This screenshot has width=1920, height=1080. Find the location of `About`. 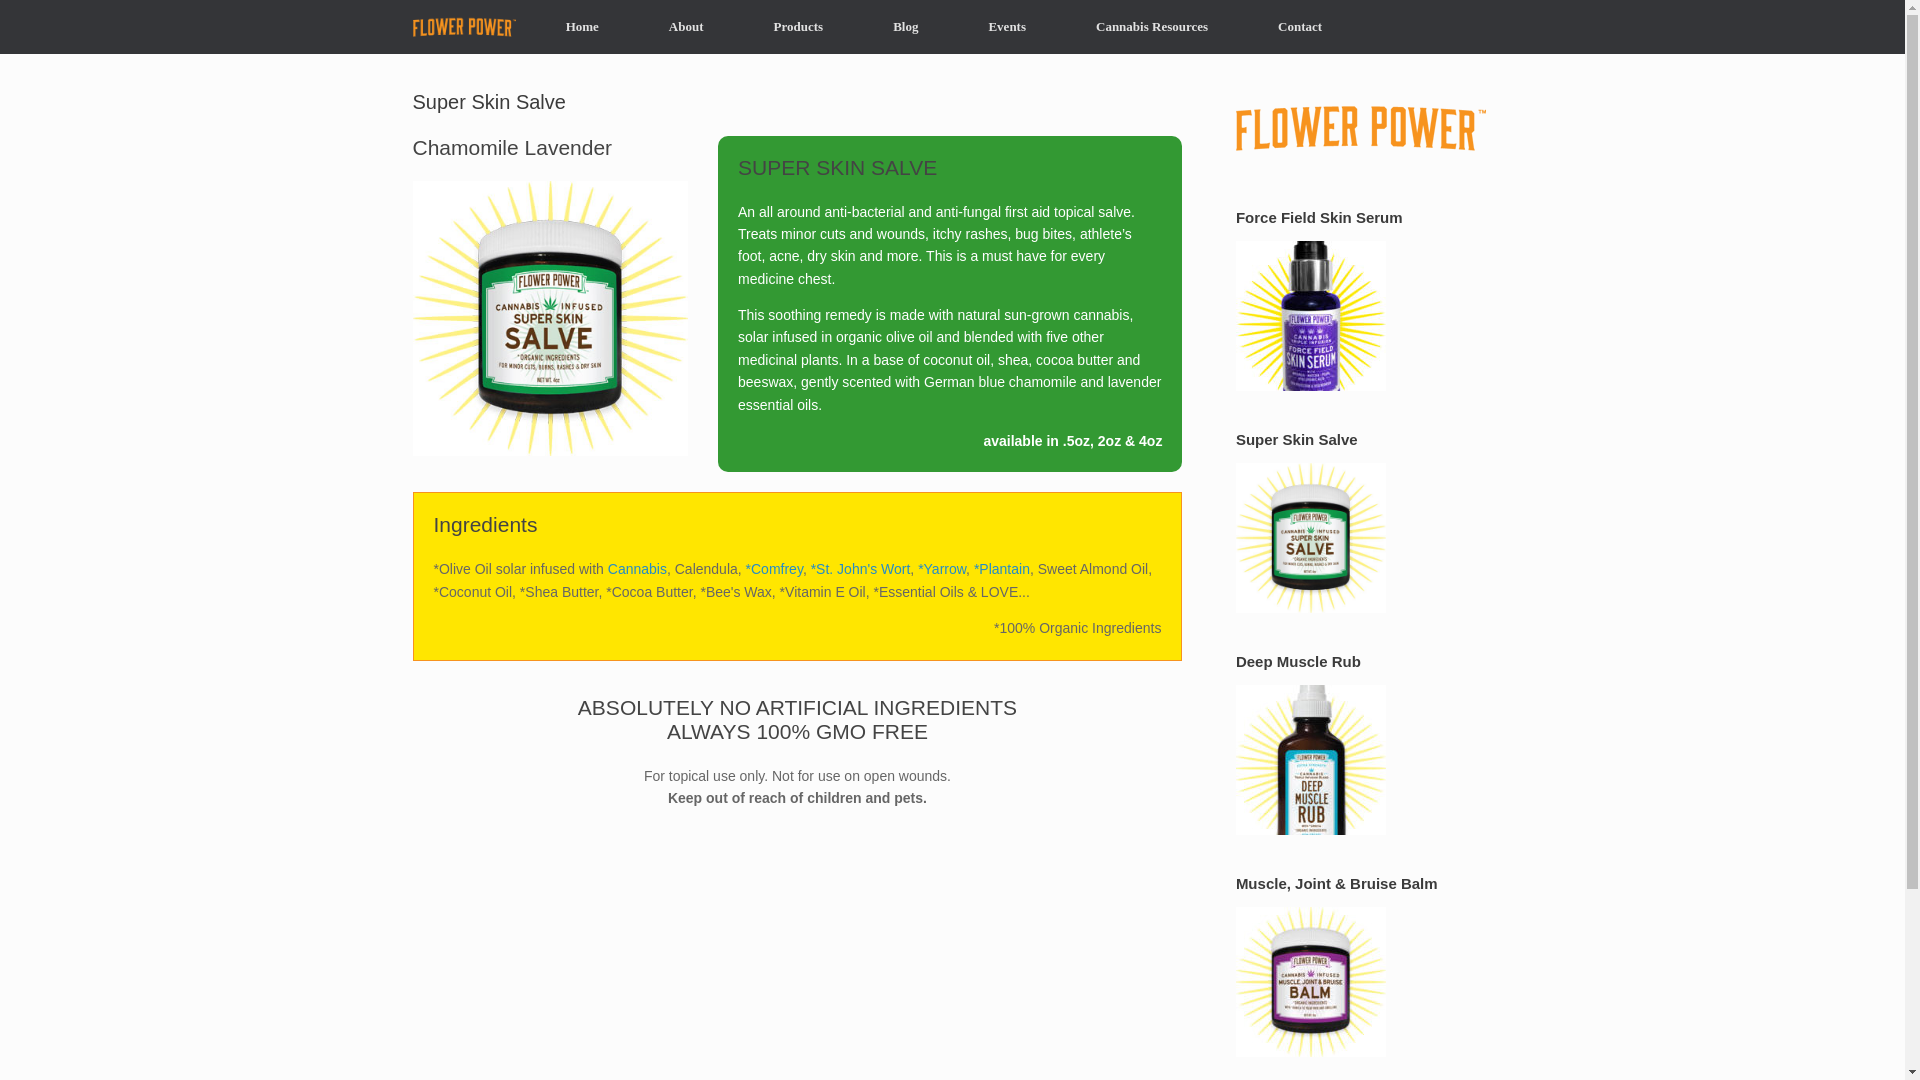

About is located at coordinates (686, 26).